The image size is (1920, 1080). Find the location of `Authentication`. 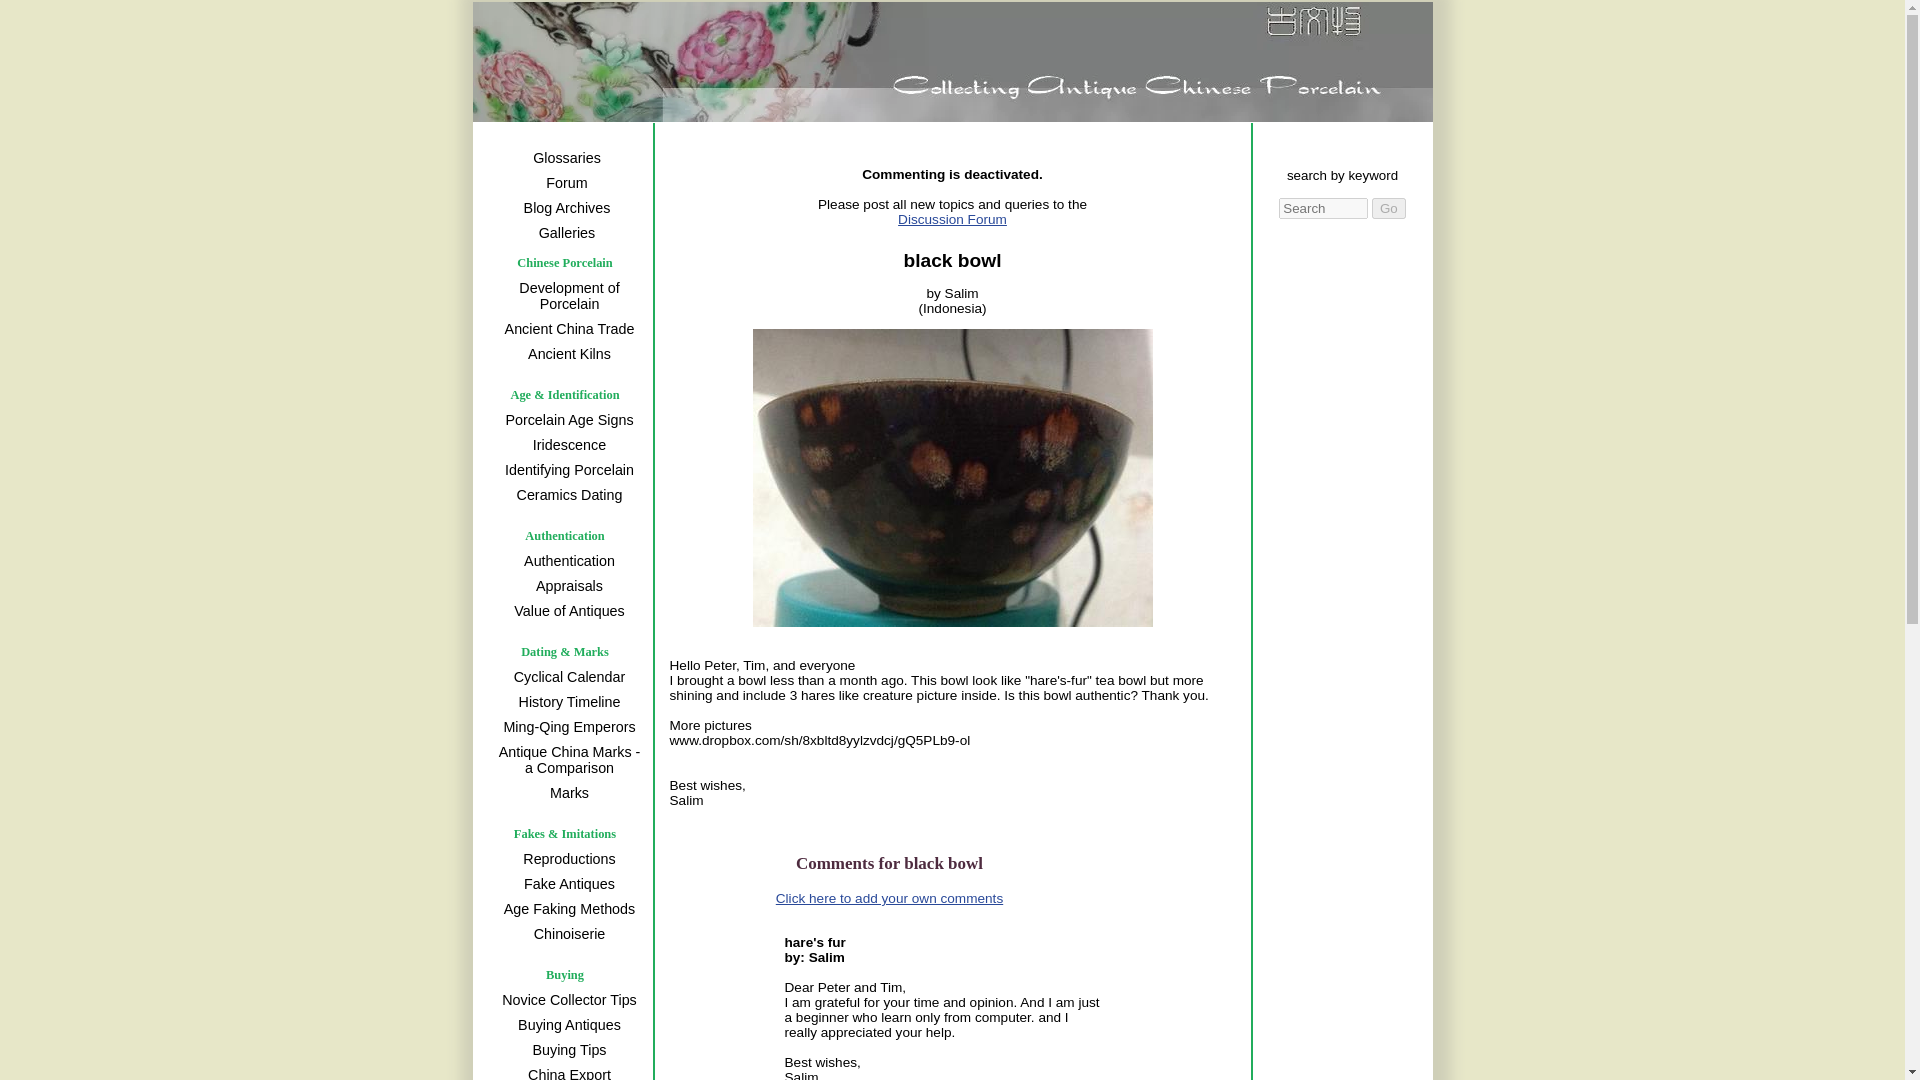

Authentication is located at coordinates (566, 560).